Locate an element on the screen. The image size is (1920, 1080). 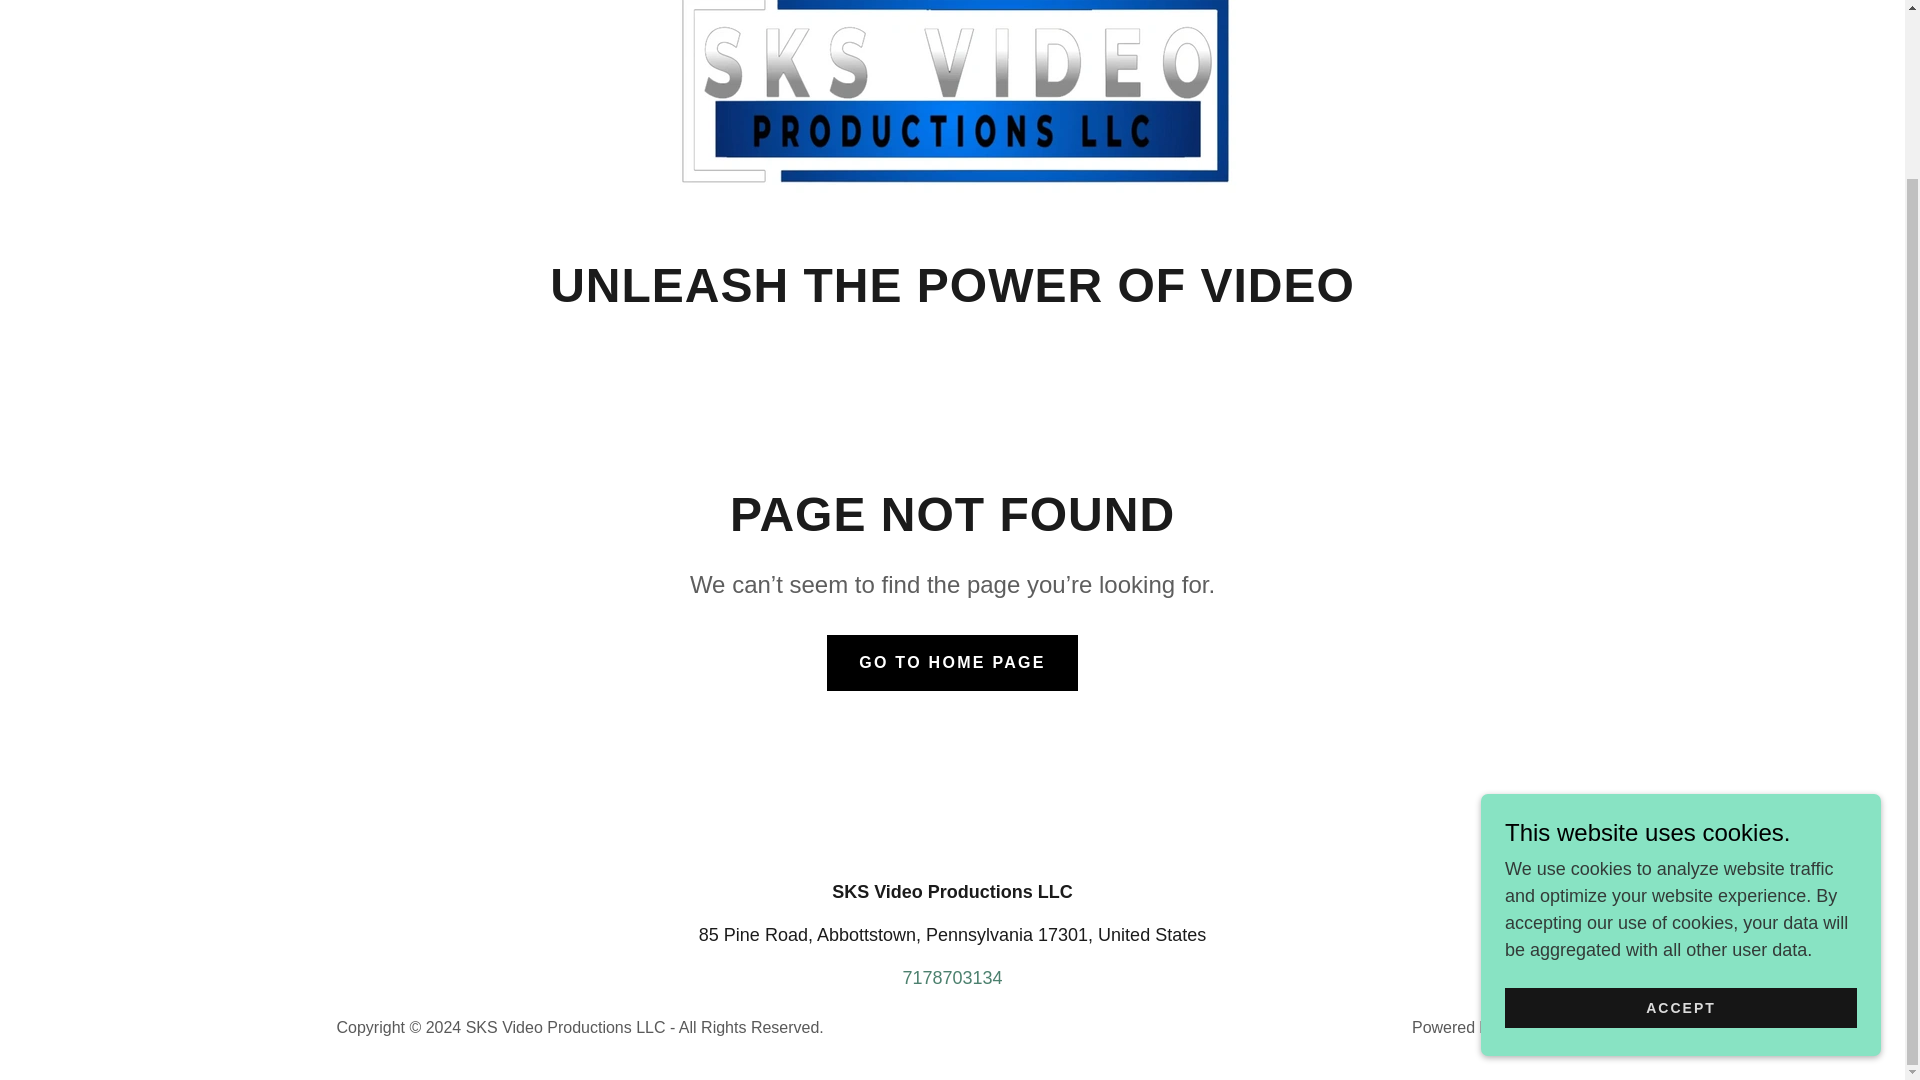
7178703134 is located at coordinates (952, 978).